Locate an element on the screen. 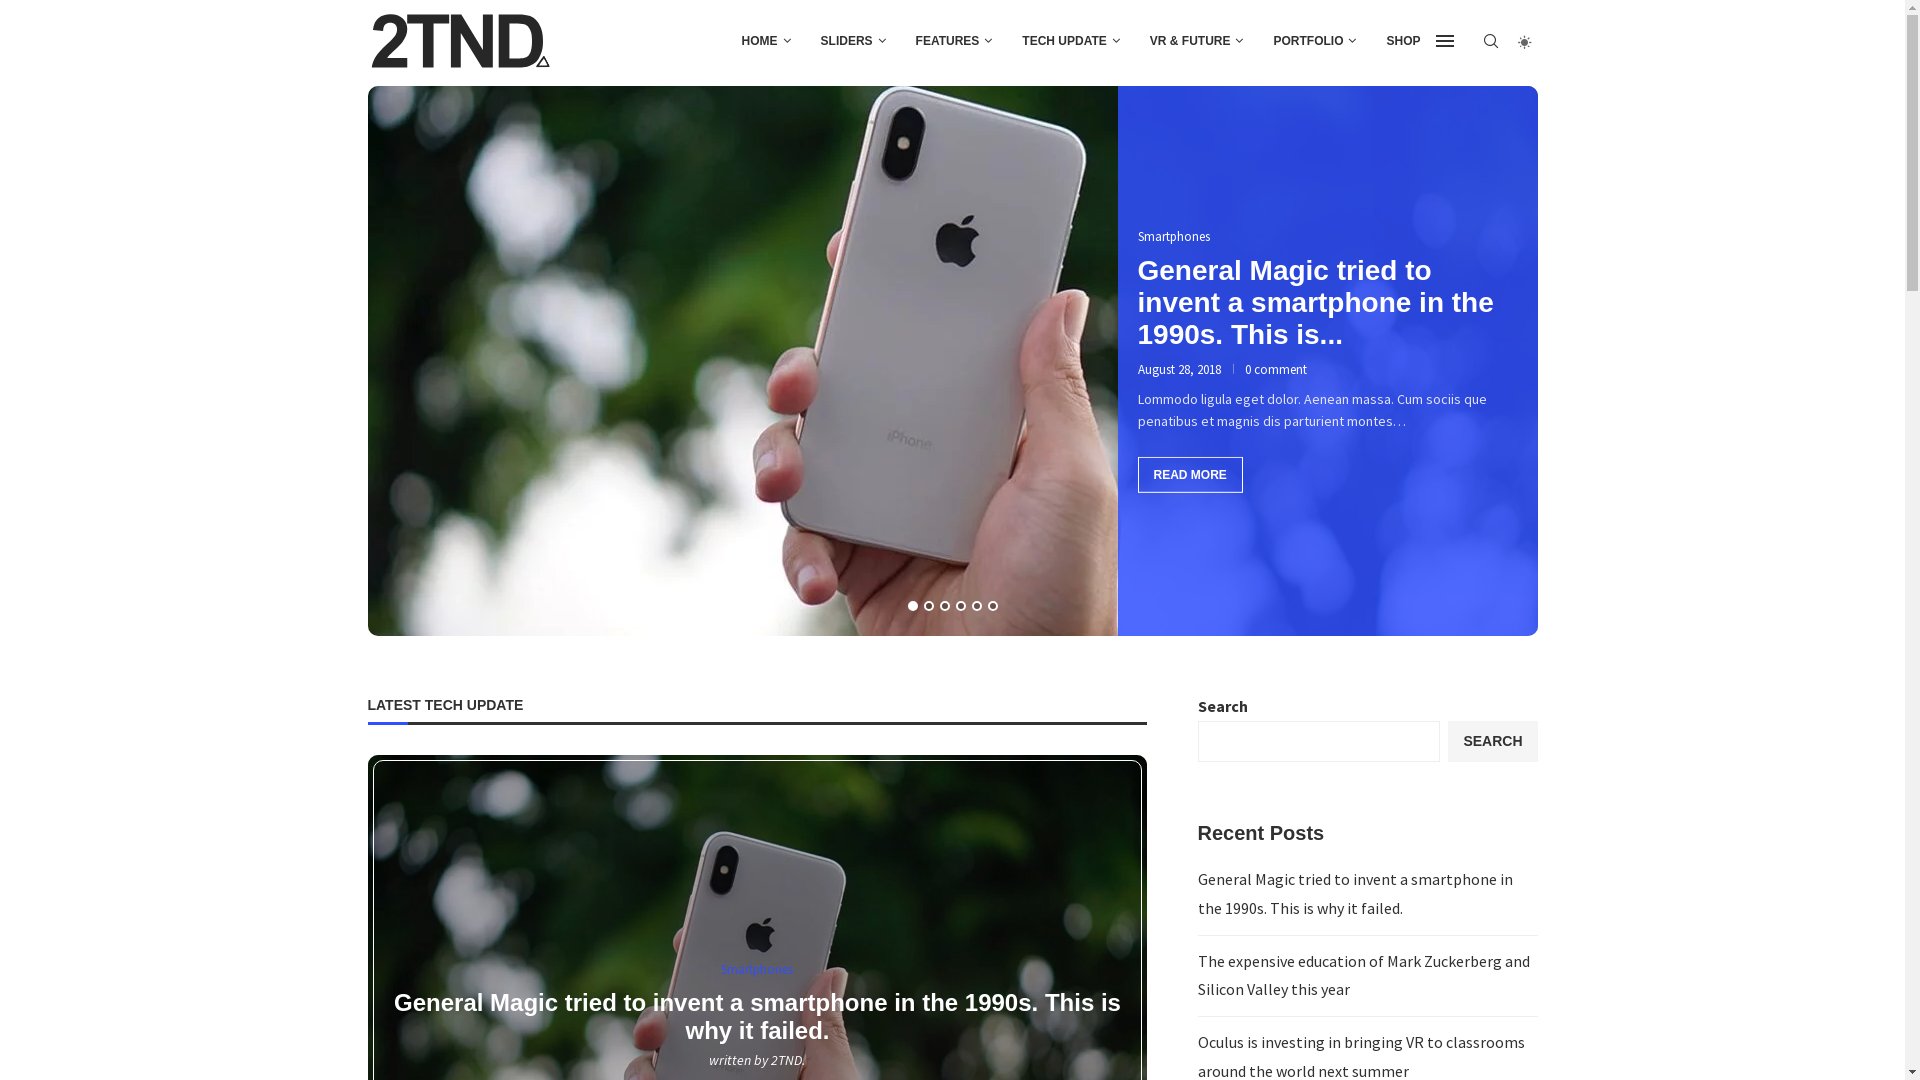 The height and width of the screenshot is (1080, 1920). SEARCH is located at coordinates (1492, 742).